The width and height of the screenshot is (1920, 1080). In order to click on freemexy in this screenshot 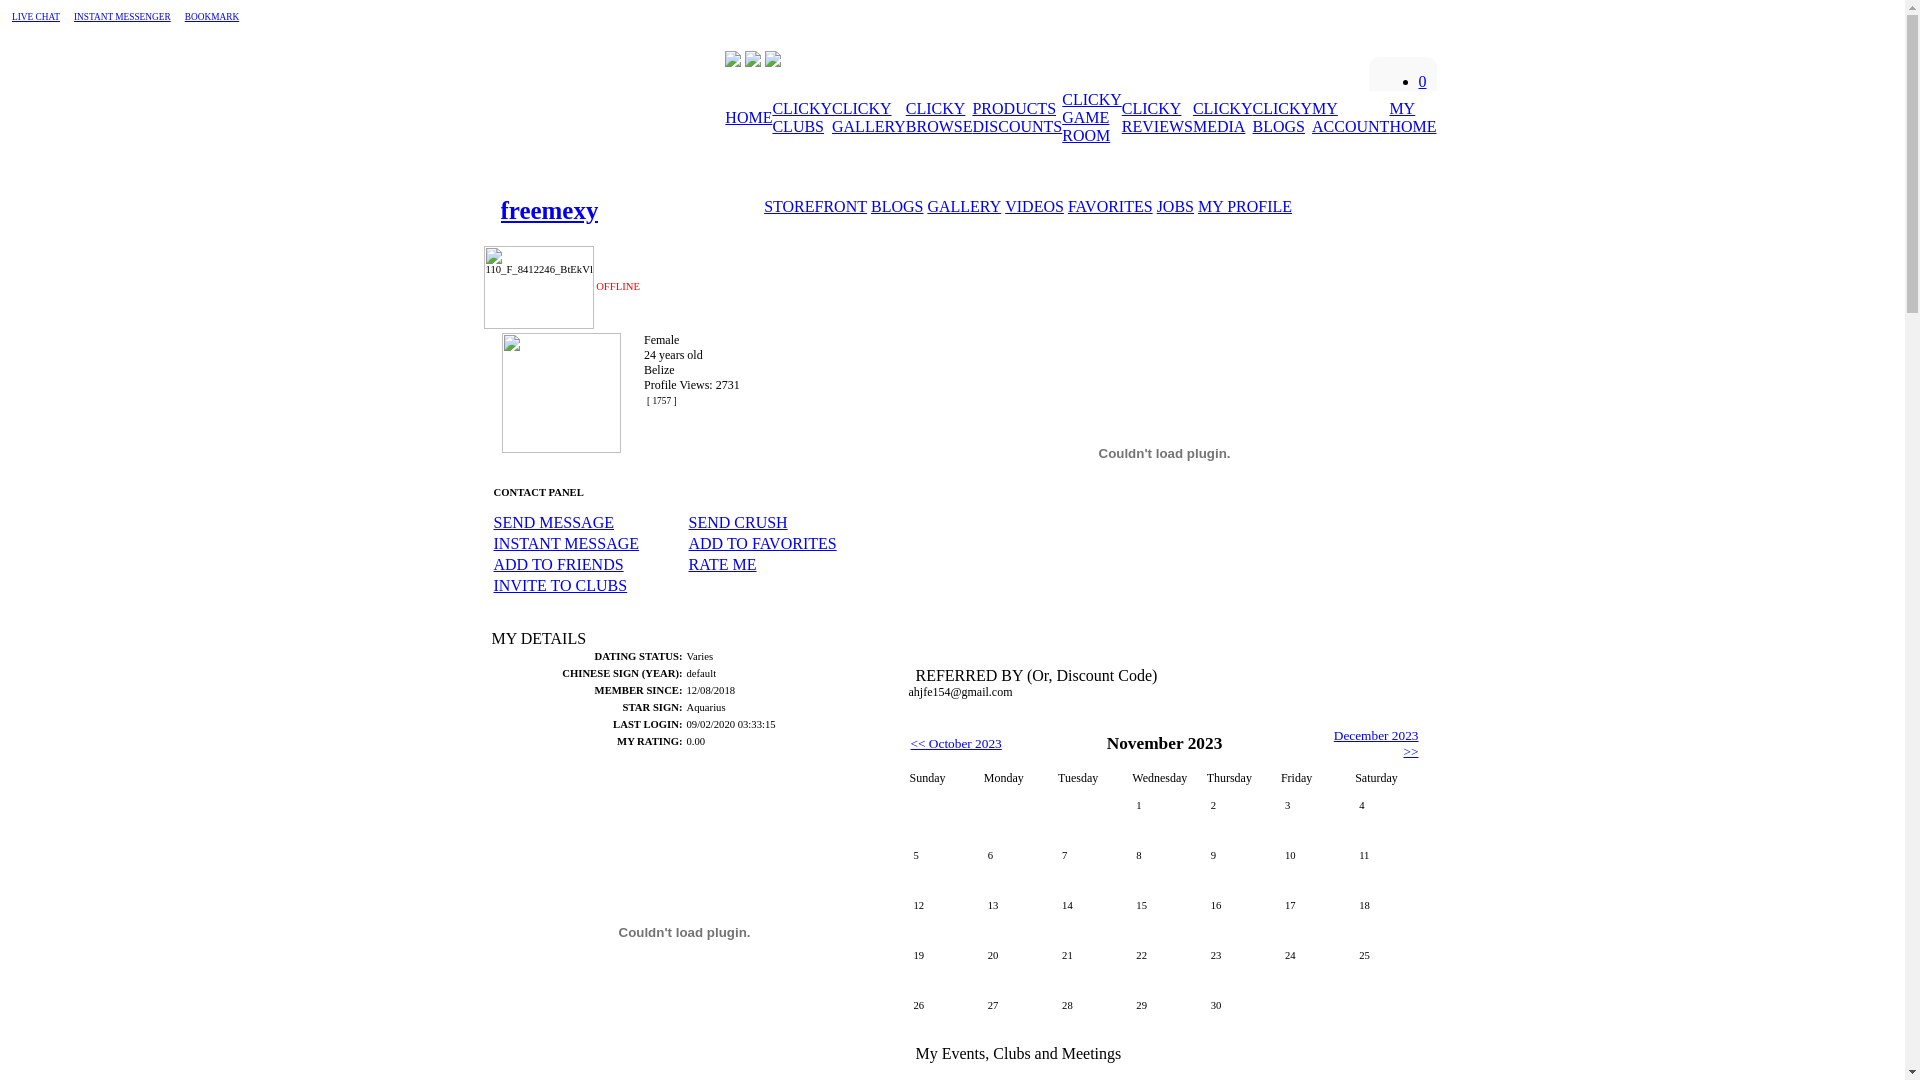, I will do `click(549, 210)`.